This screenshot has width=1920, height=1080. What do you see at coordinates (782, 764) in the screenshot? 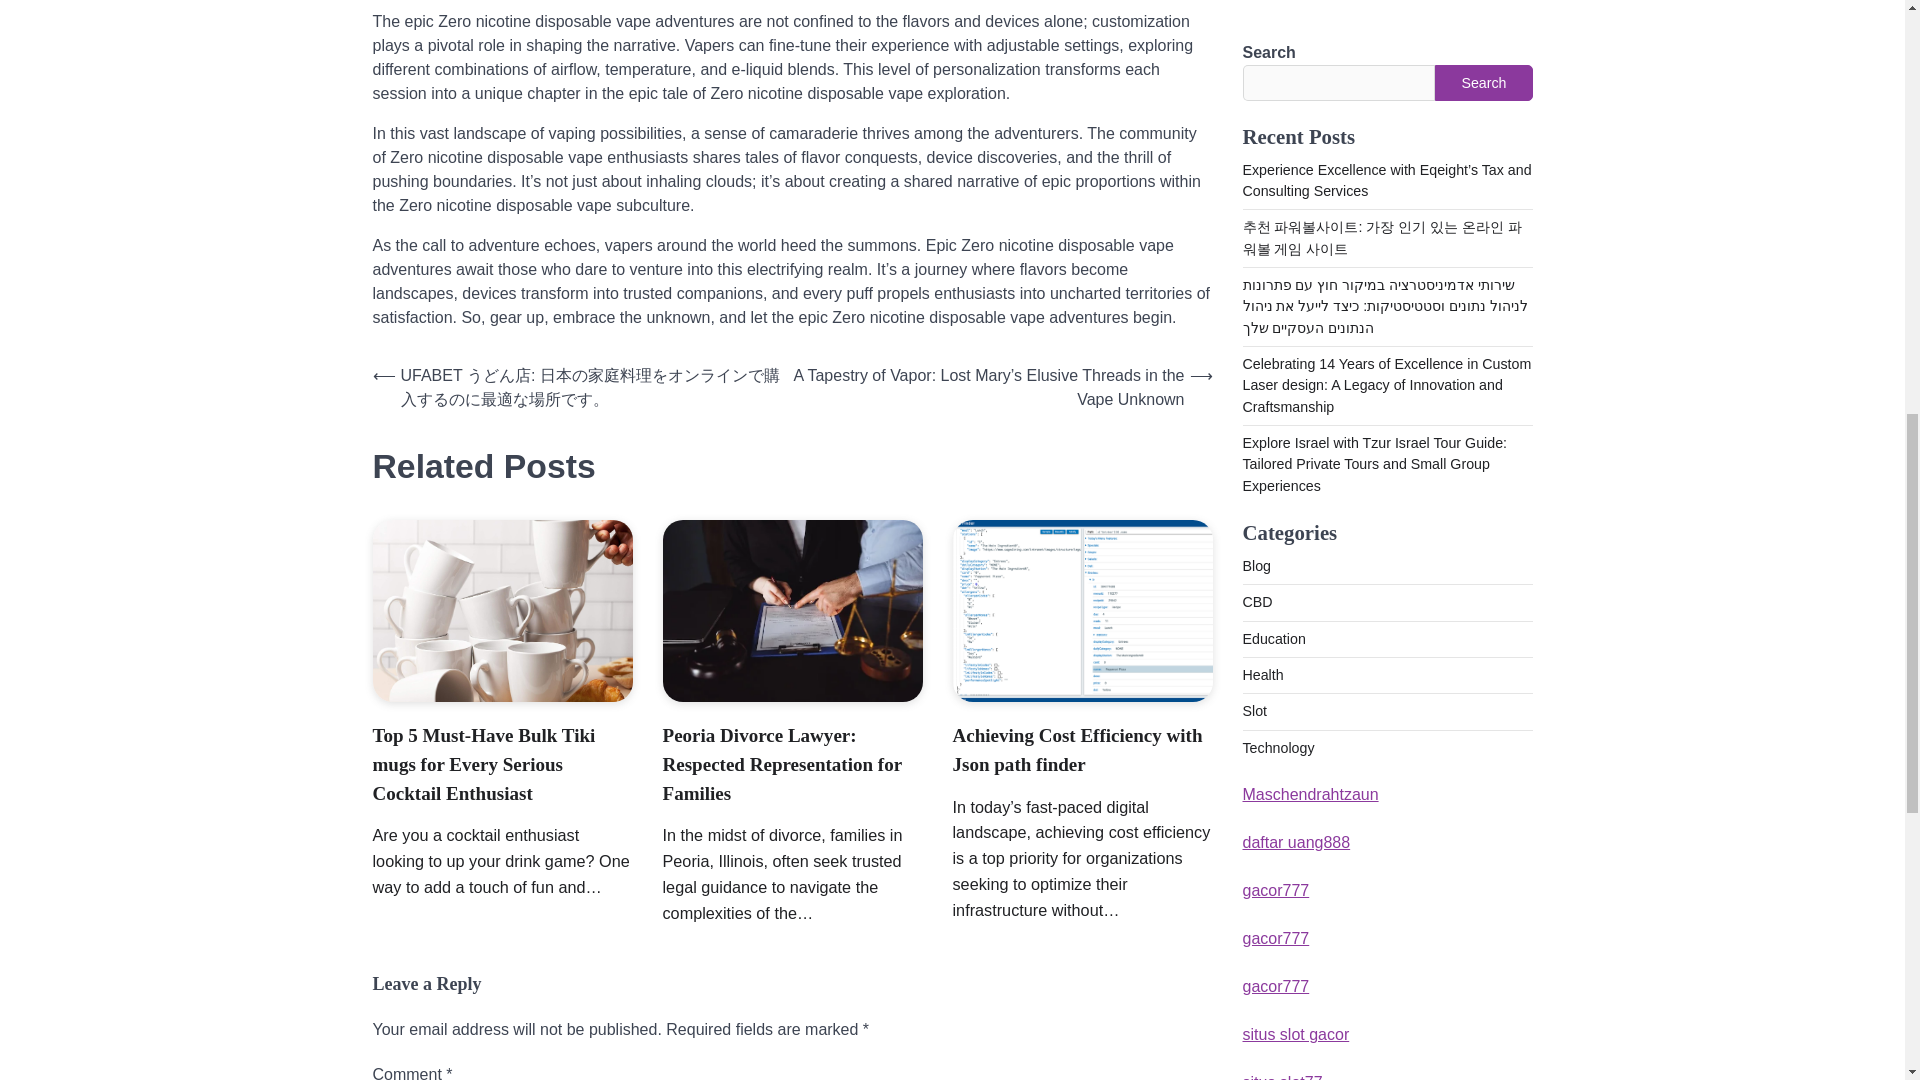
I see `Peoria Divorce Lawyer: Respected Representation for Families` at bounding box center [782, 764].